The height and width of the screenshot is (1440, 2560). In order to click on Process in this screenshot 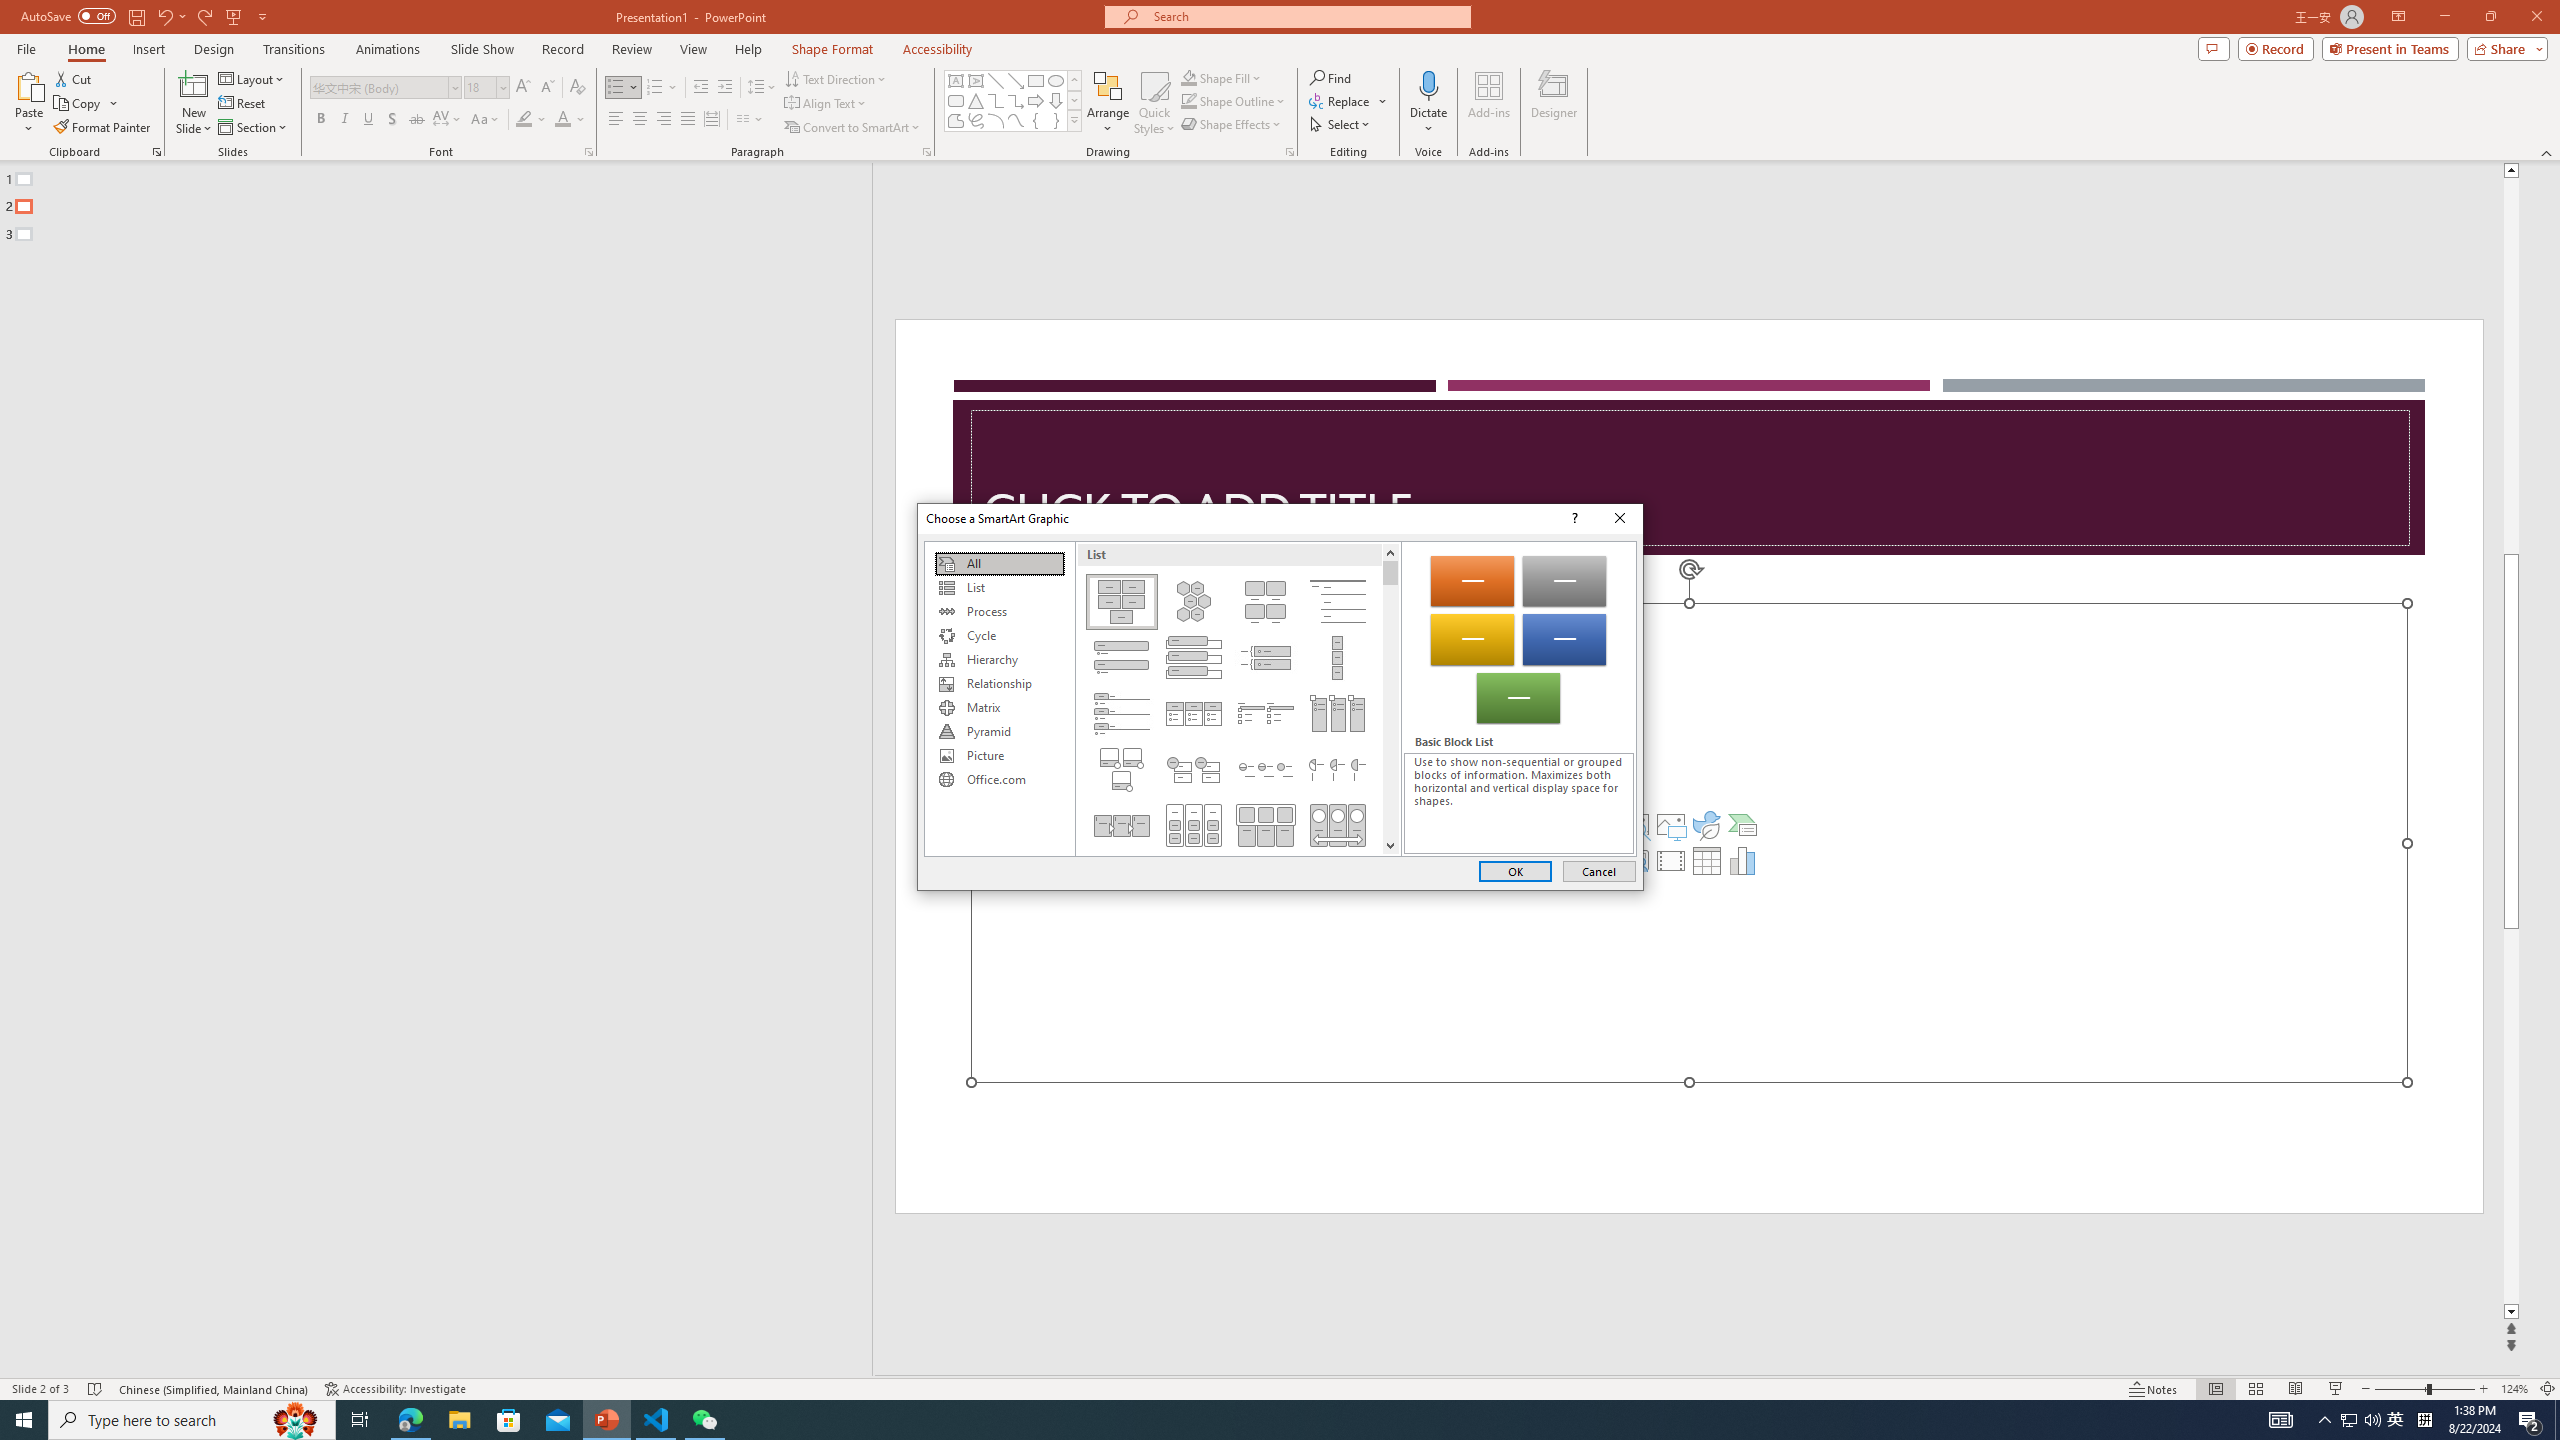, I will do `click(999, 612)`.